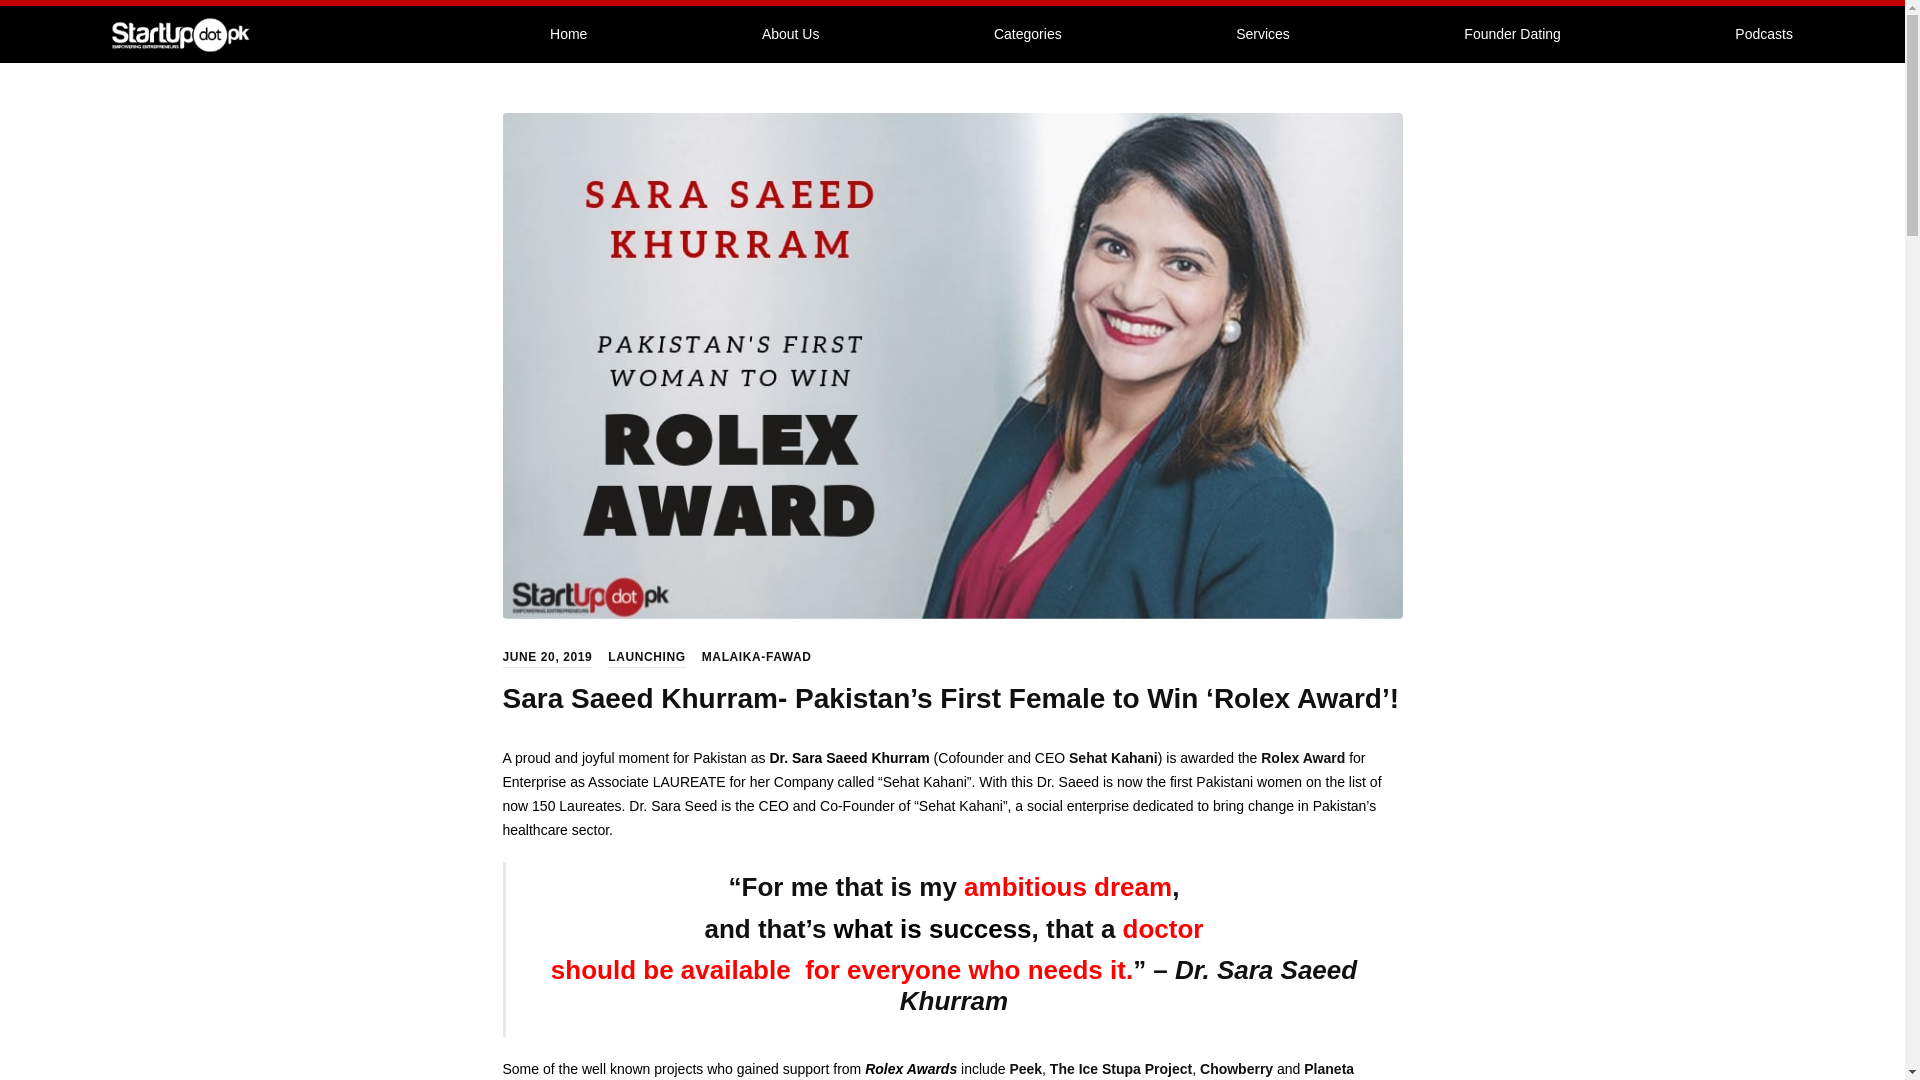  I want to click on Categories, so click(1027, 34).